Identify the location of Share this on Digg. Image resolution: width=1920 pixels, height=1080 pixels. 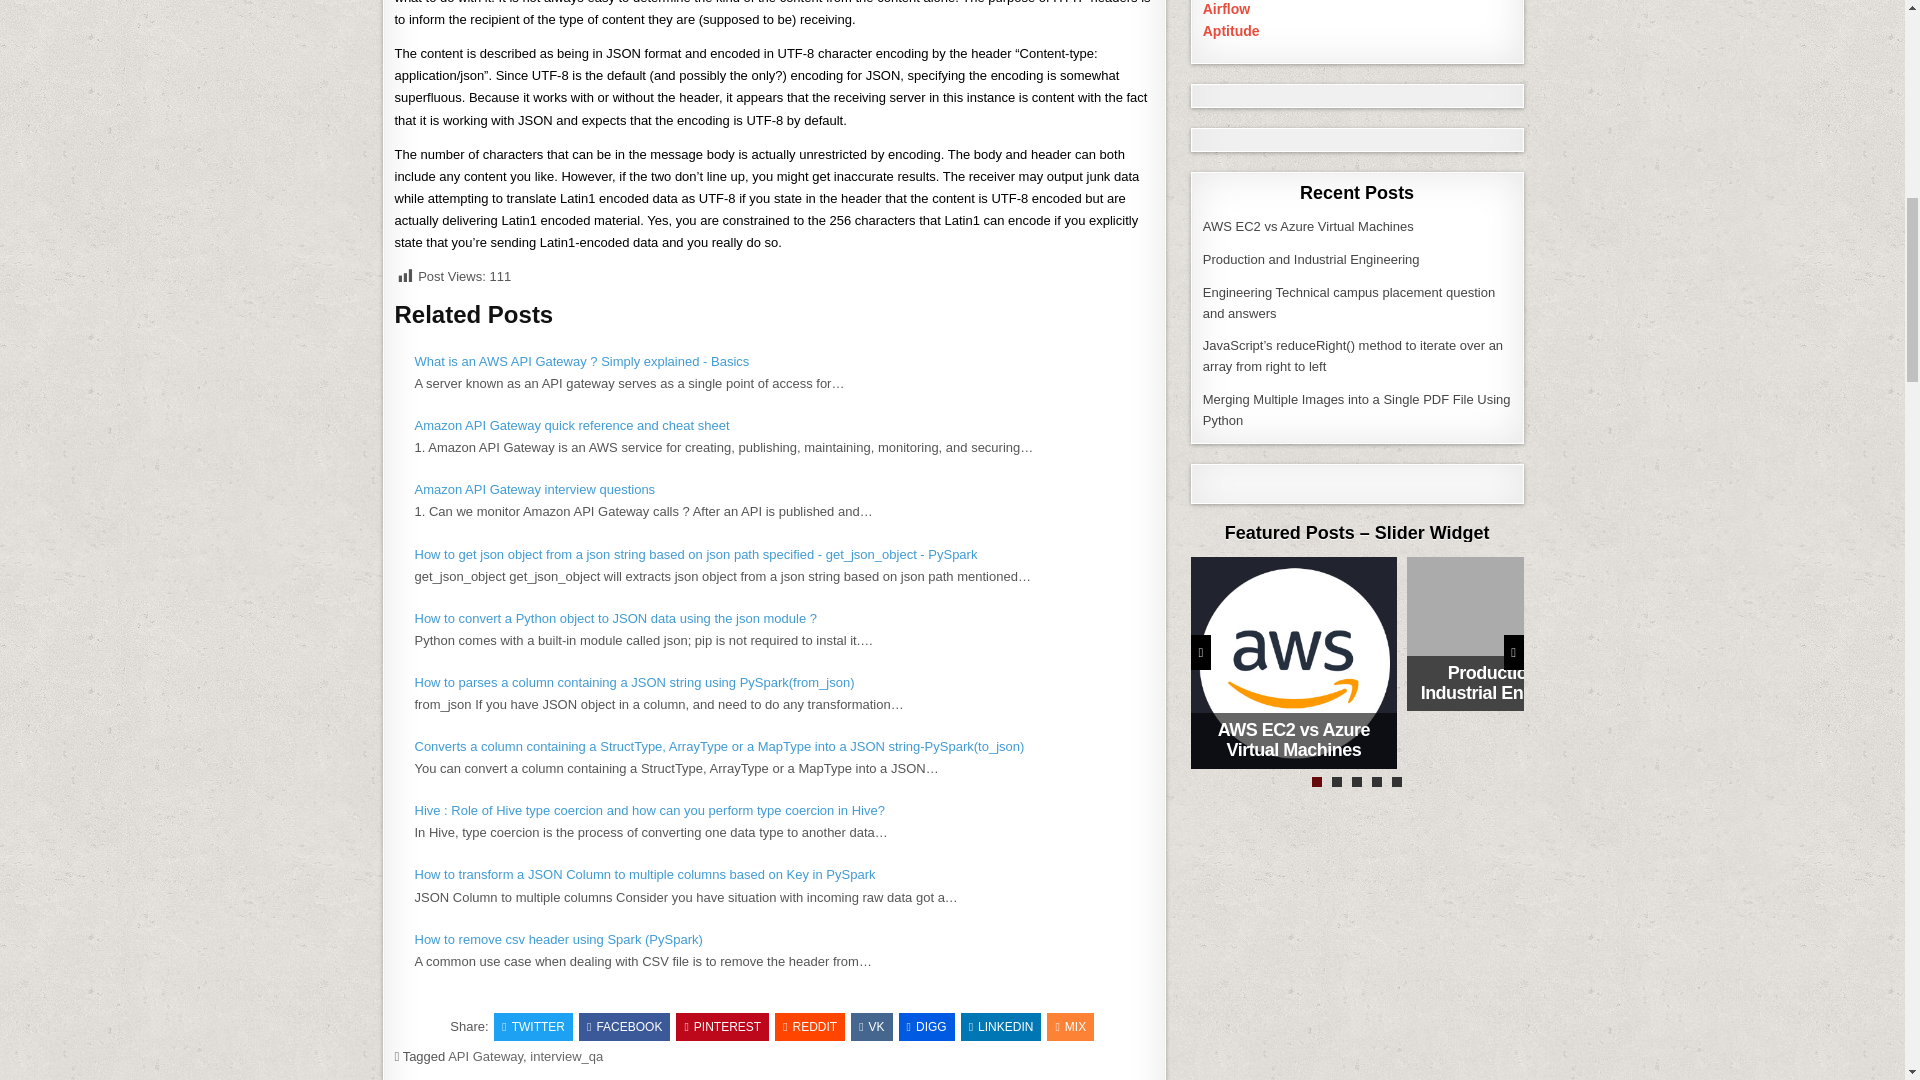
(926, 1027).